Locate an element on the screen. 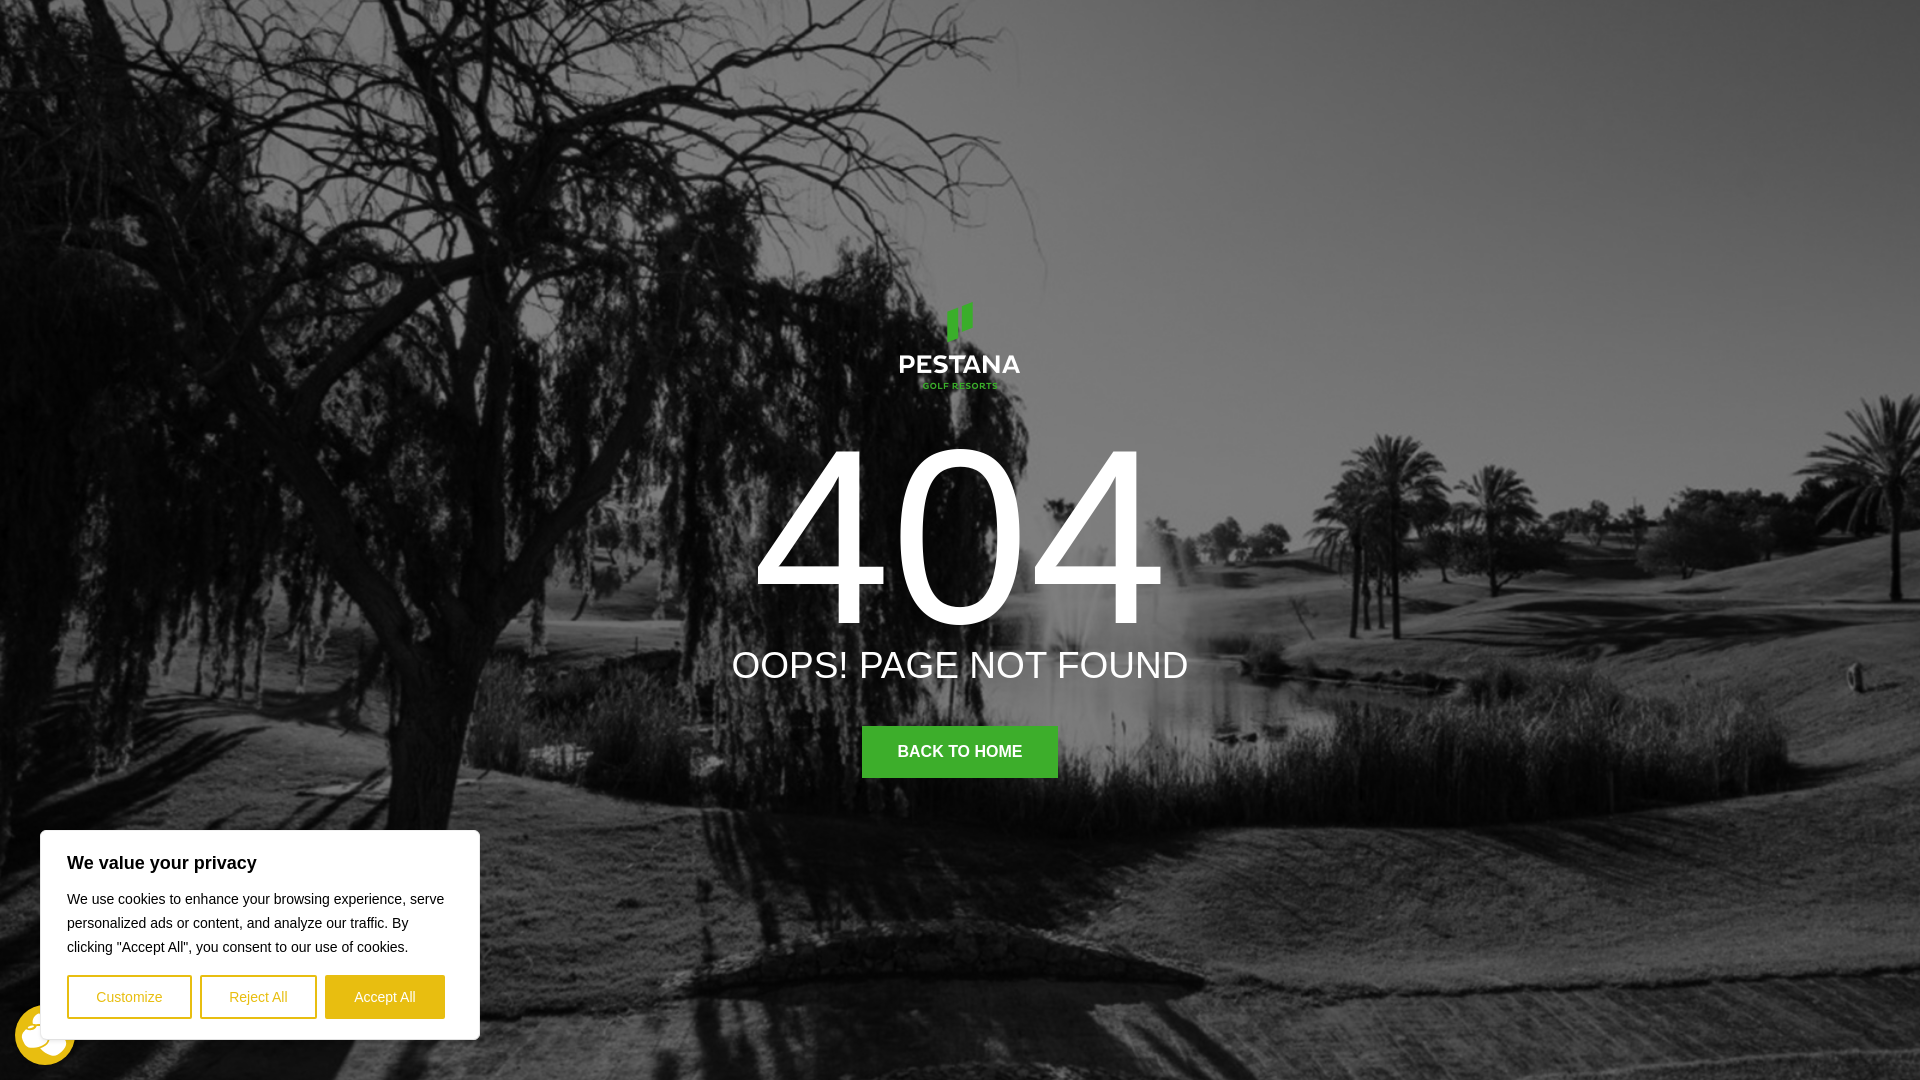 The width and height of the screenshot is (1920, 1080). Reject All is located at coordinates (258, 997).